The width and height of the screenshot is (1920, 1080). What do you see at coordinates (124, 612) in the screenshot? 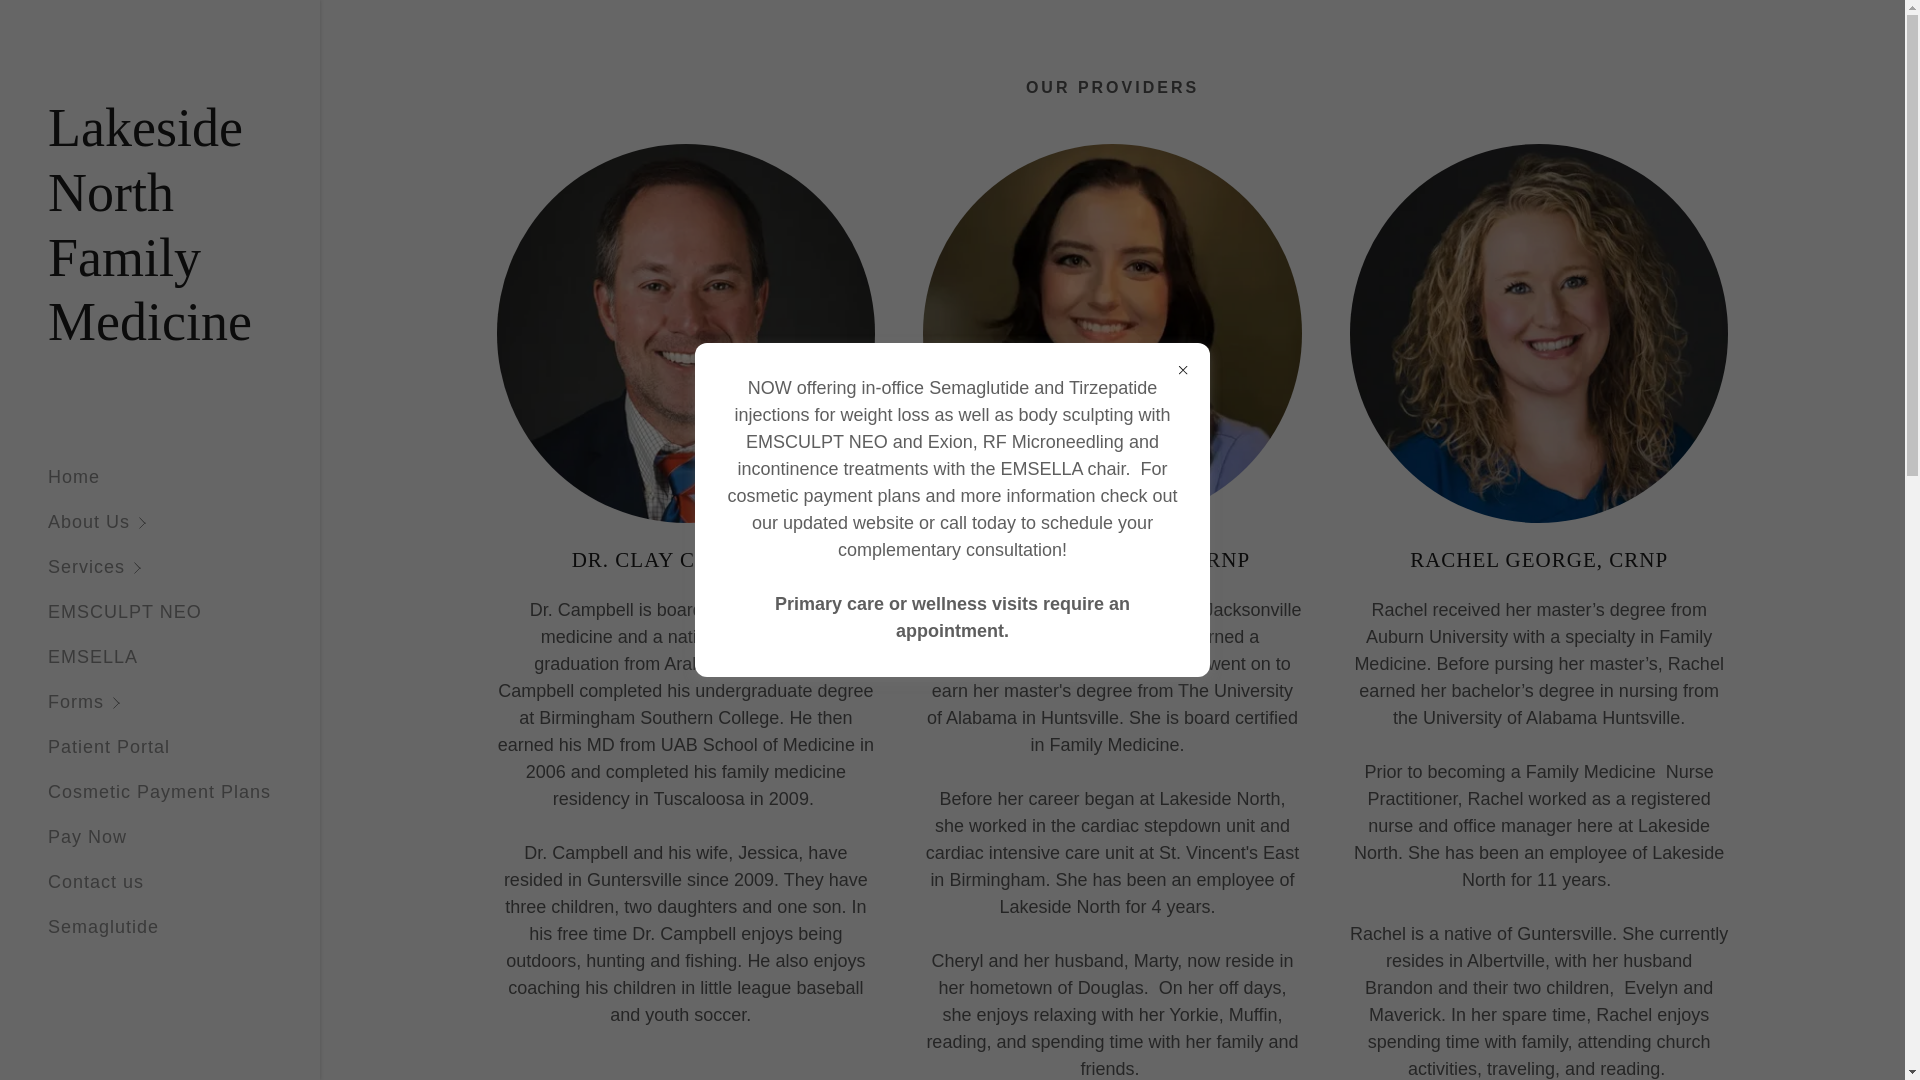
I see `EMSCULPT NEO` at bounding box center [124, 612].